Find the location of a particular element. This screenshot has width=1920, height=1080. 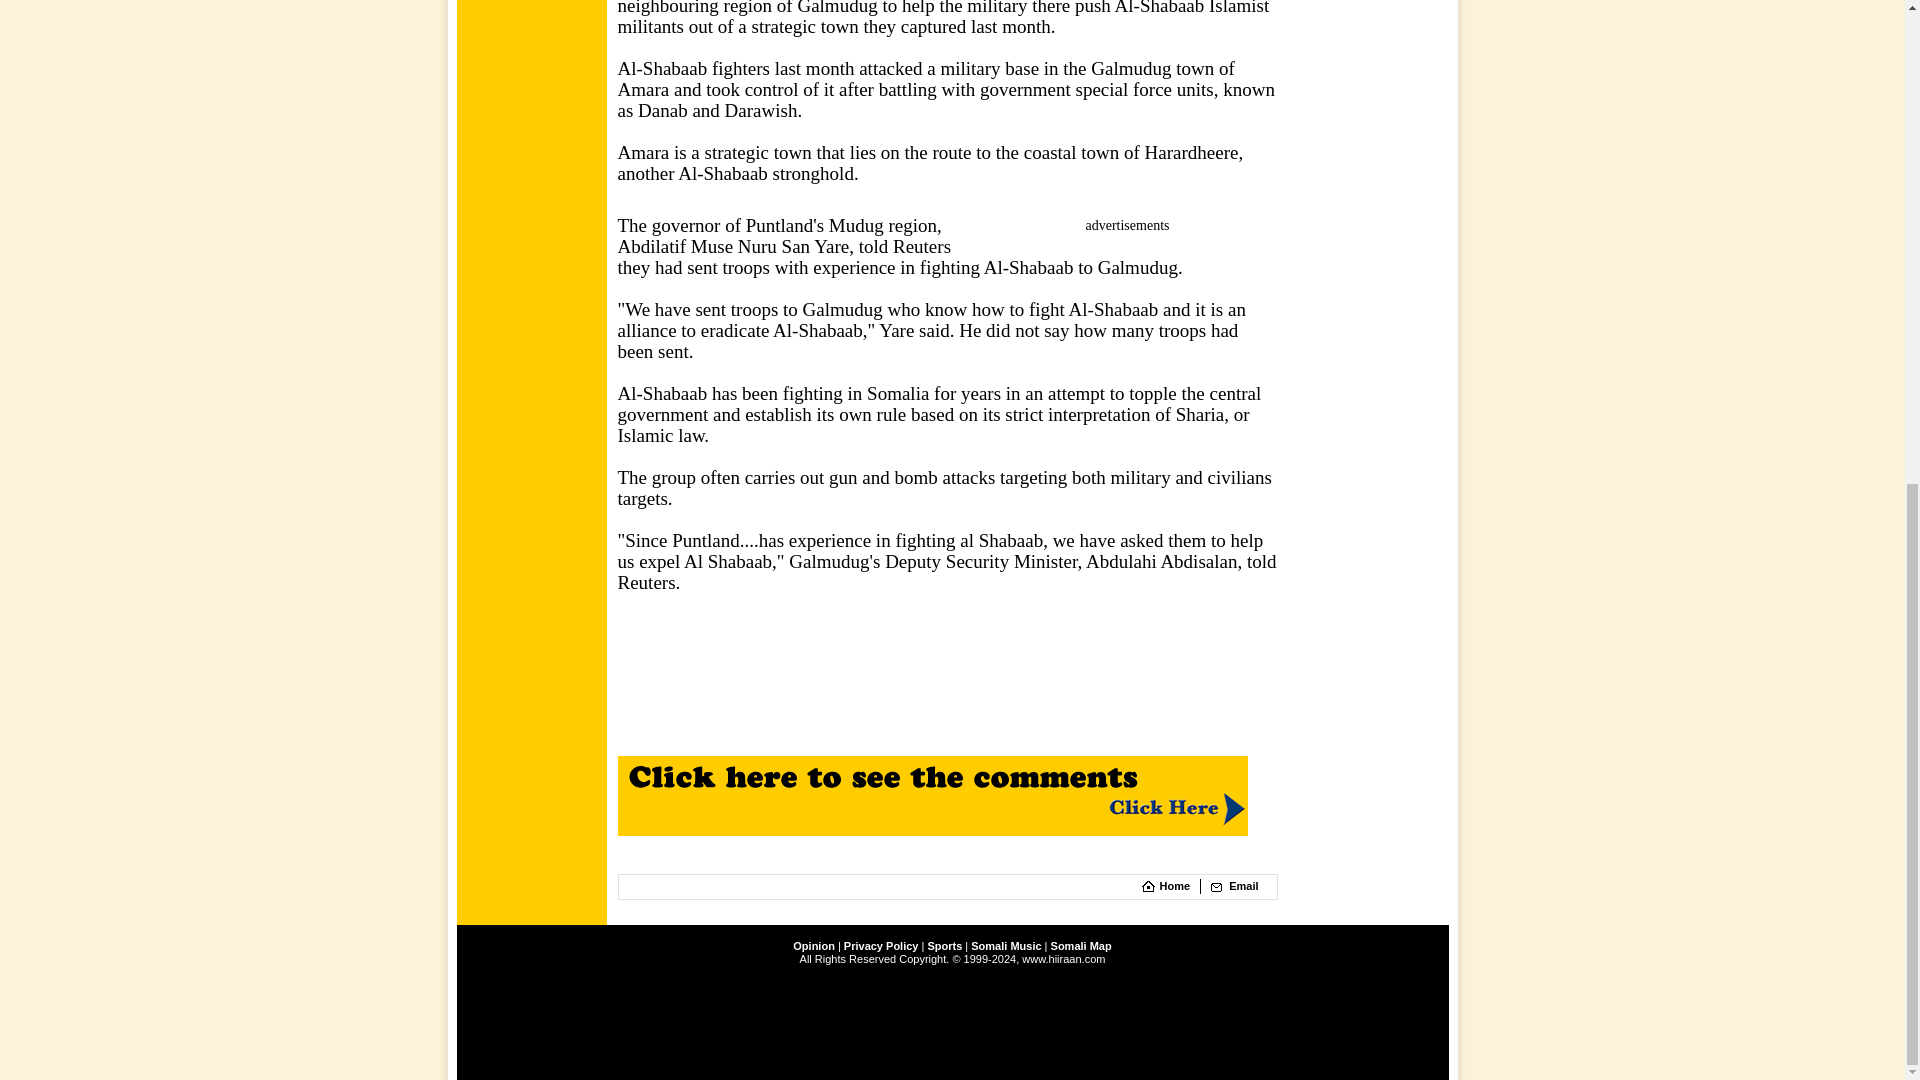

Home is located at coordinates (1174, 886).